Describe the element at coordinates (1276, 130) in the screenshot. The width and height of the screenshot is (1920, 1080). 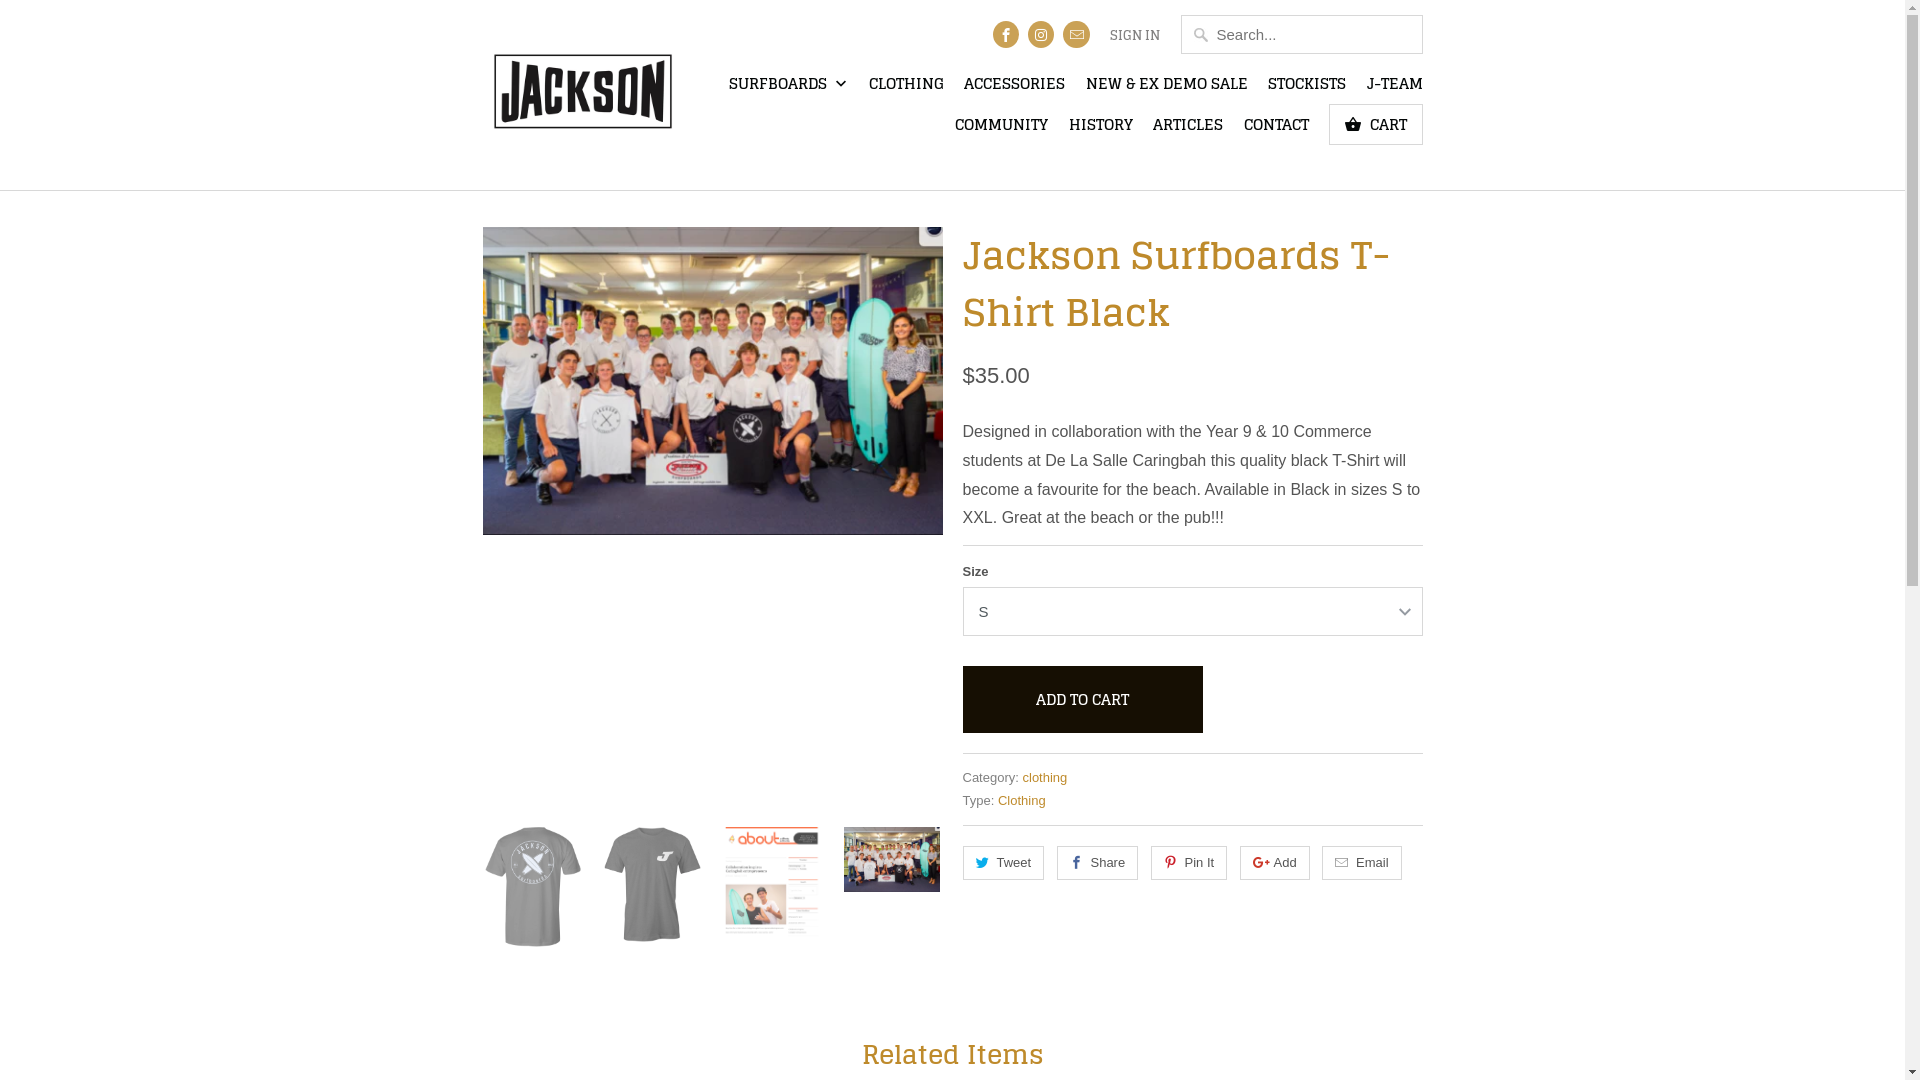
I see `CONTACT` at that location.